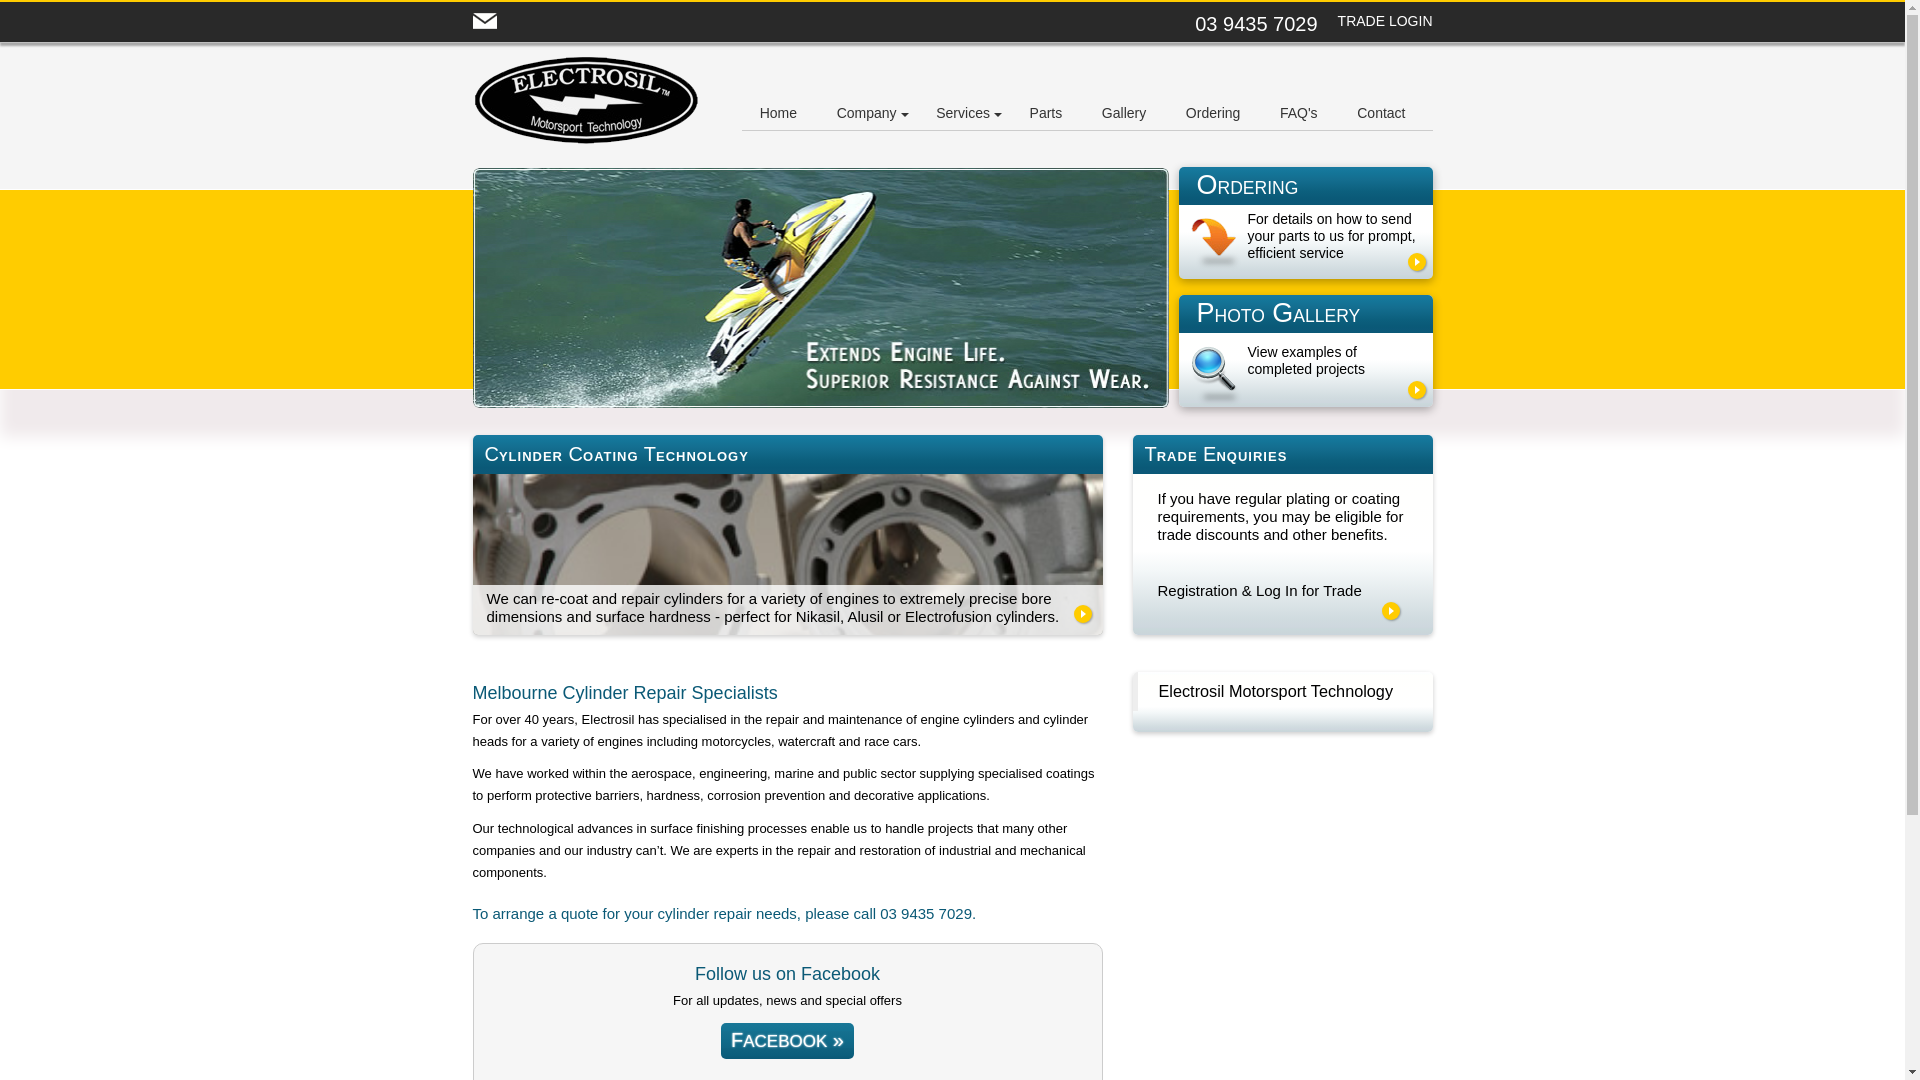 This screenshot has height=1080, width=1920. What do you see at coordinates (1124, 114) in the screenshot?
I see `Gallery` at bounding box center [1124, 114].